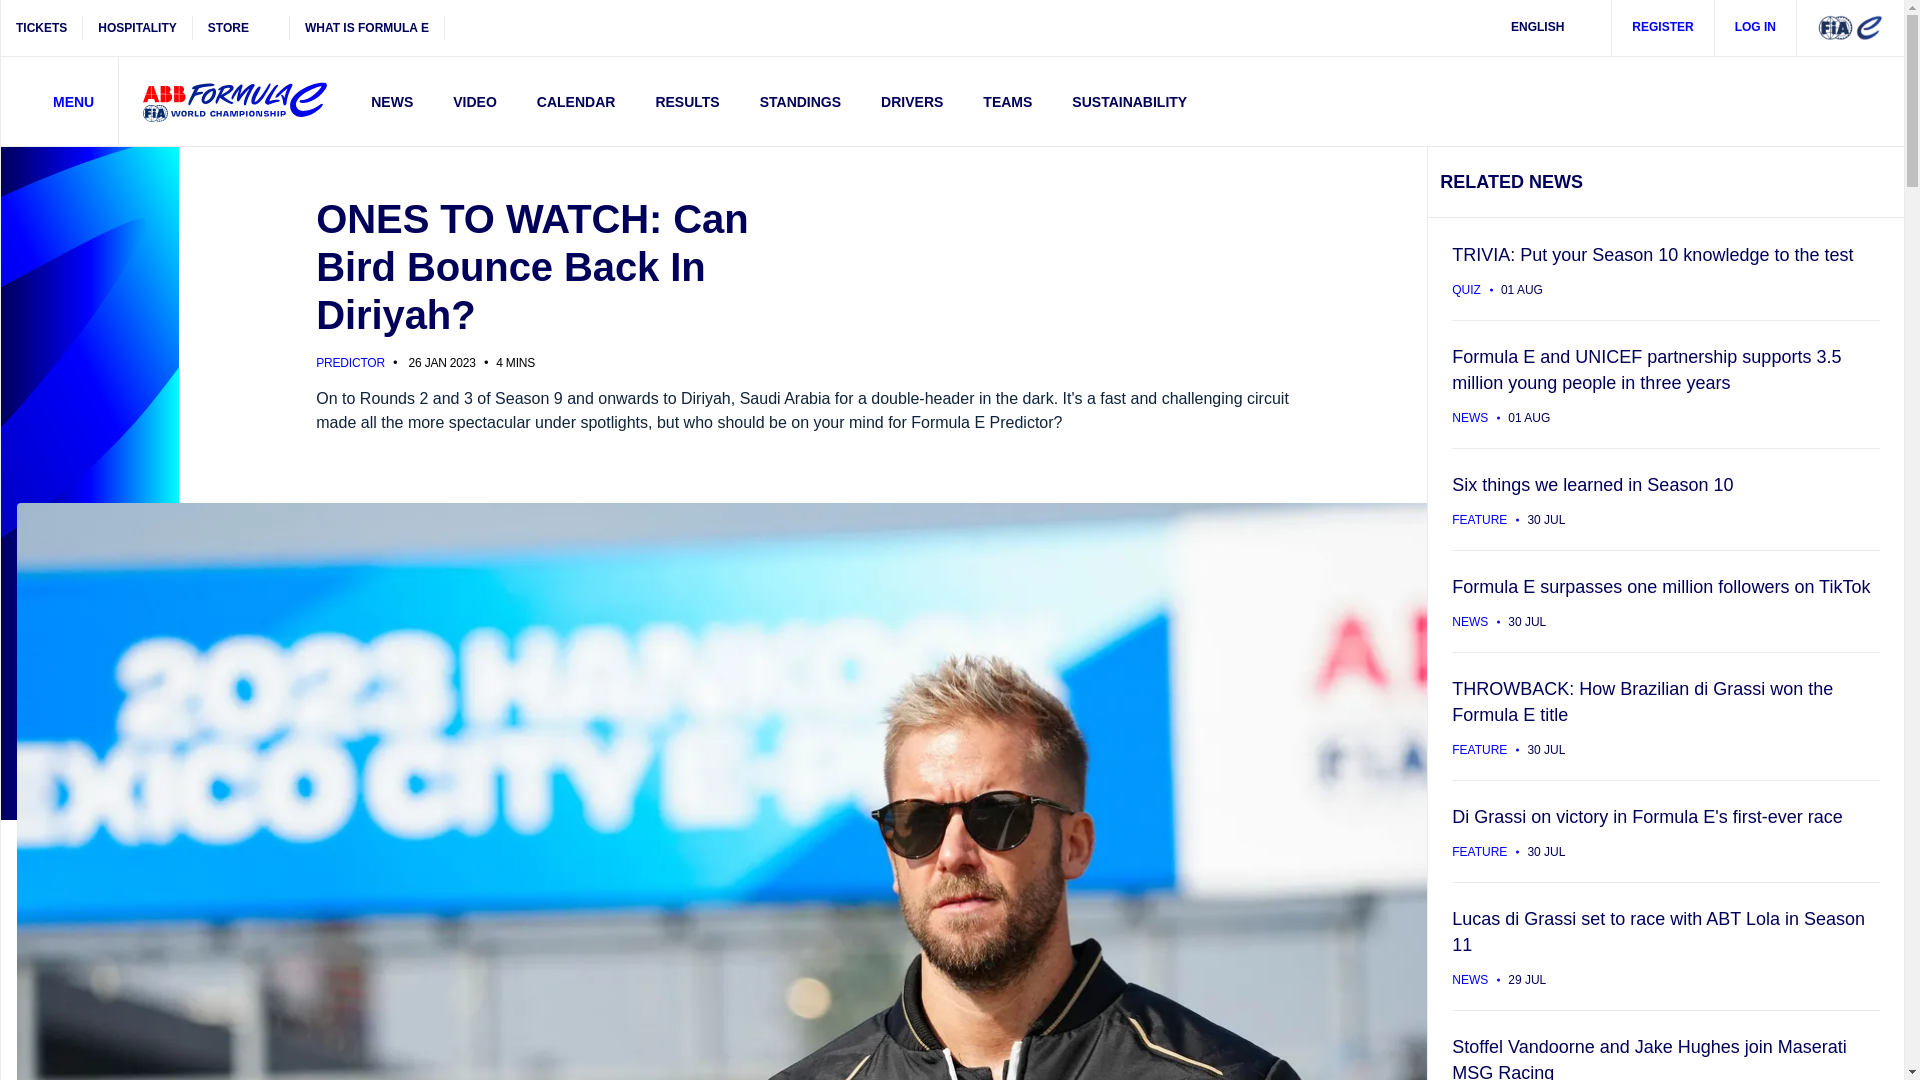 Image resolution: width=1920 pixels, height=1080 pixels. What do you see at coordinates (912, 101) in the screenshot?
I see `DRIVERS` at bounding box center [912, 101].